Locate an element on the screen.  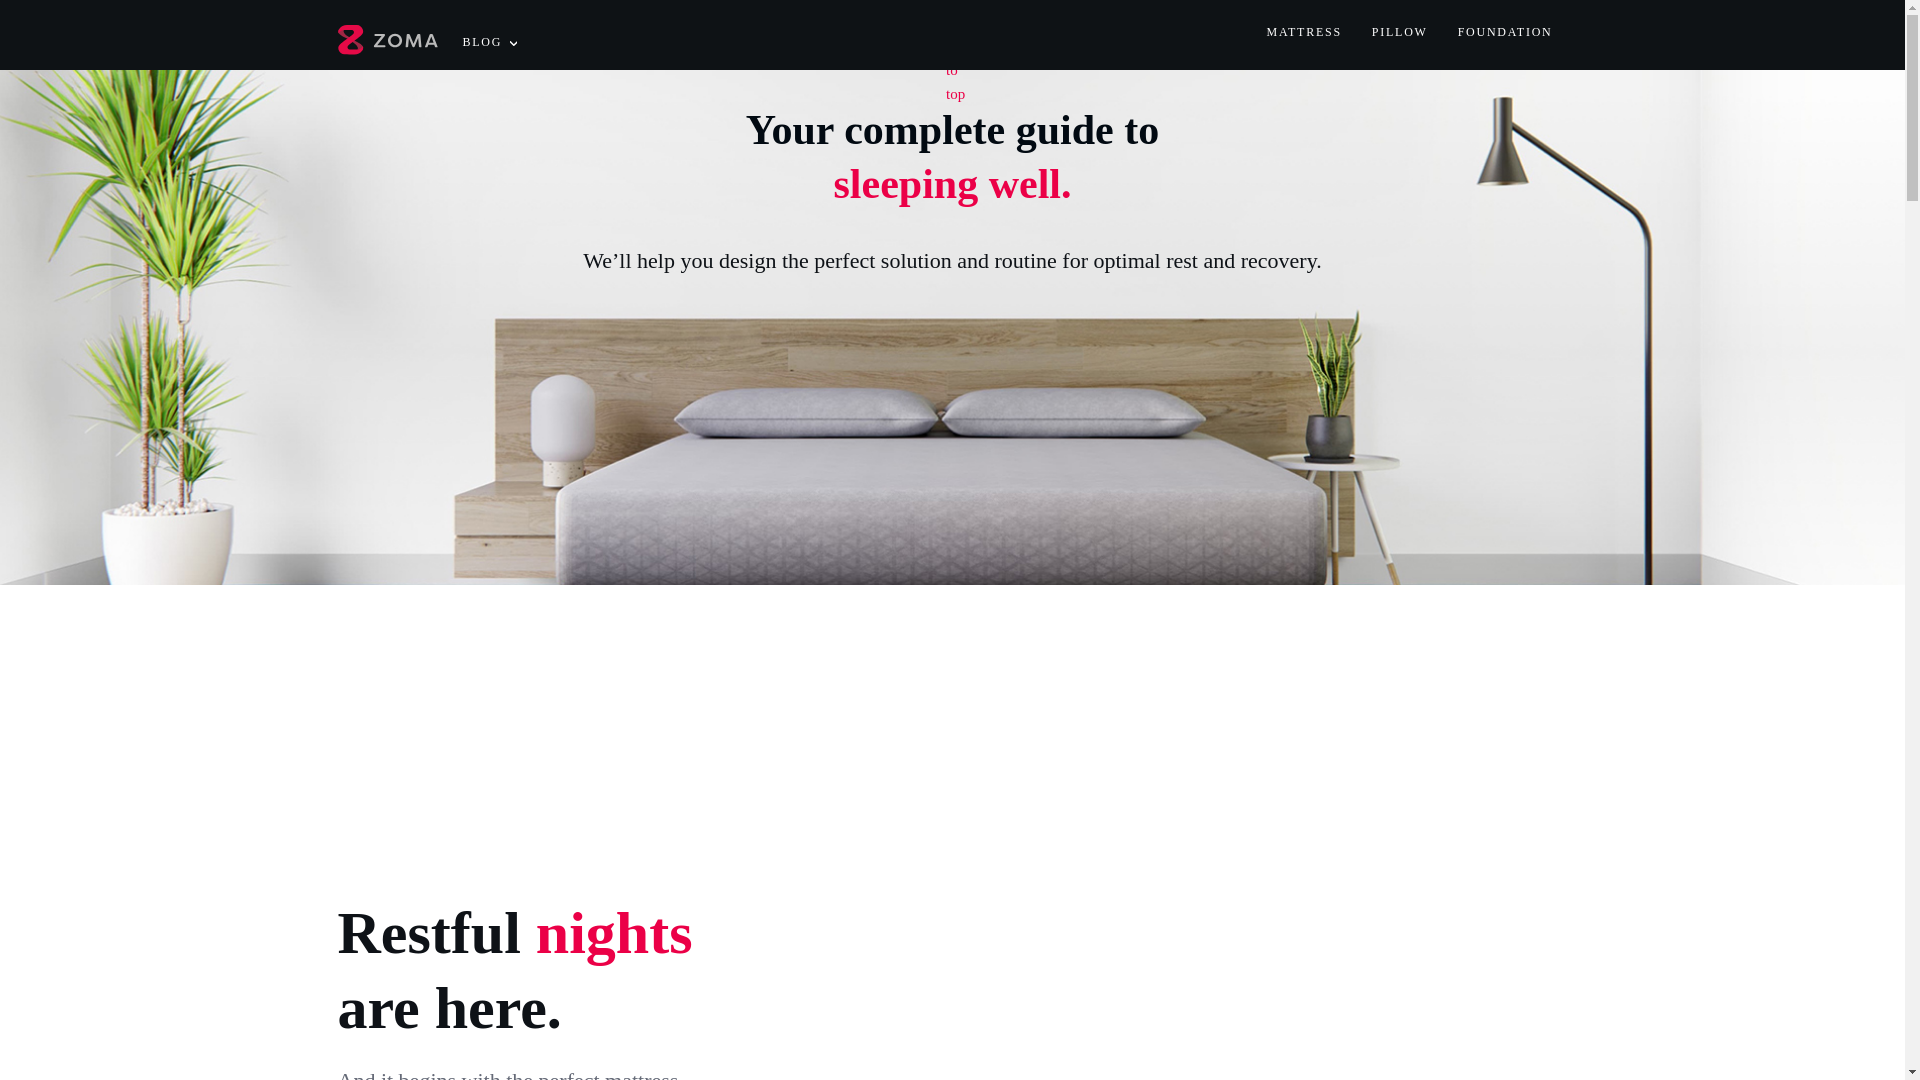
MATTRESS is located at coordinates (1302, 42).